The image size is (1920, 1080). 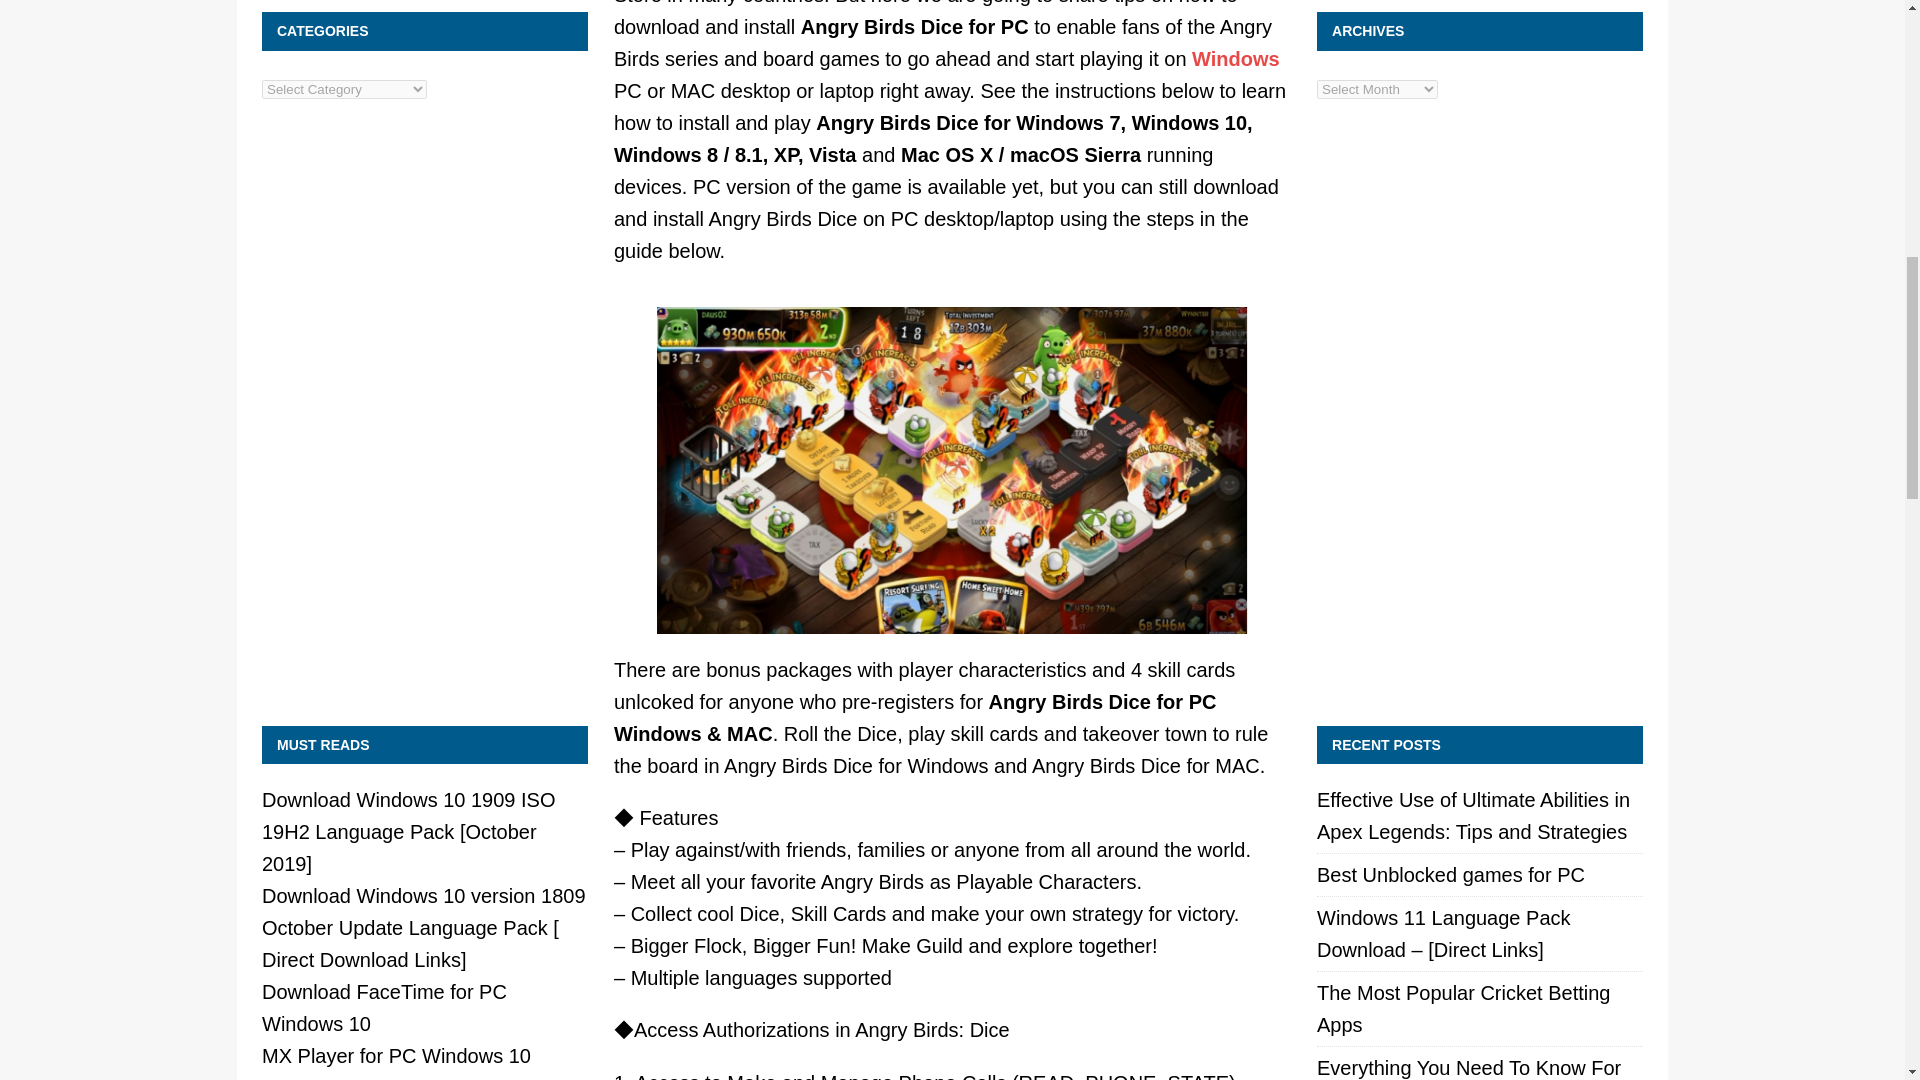 I want to click on Windows, so click(x=1236, y=58).